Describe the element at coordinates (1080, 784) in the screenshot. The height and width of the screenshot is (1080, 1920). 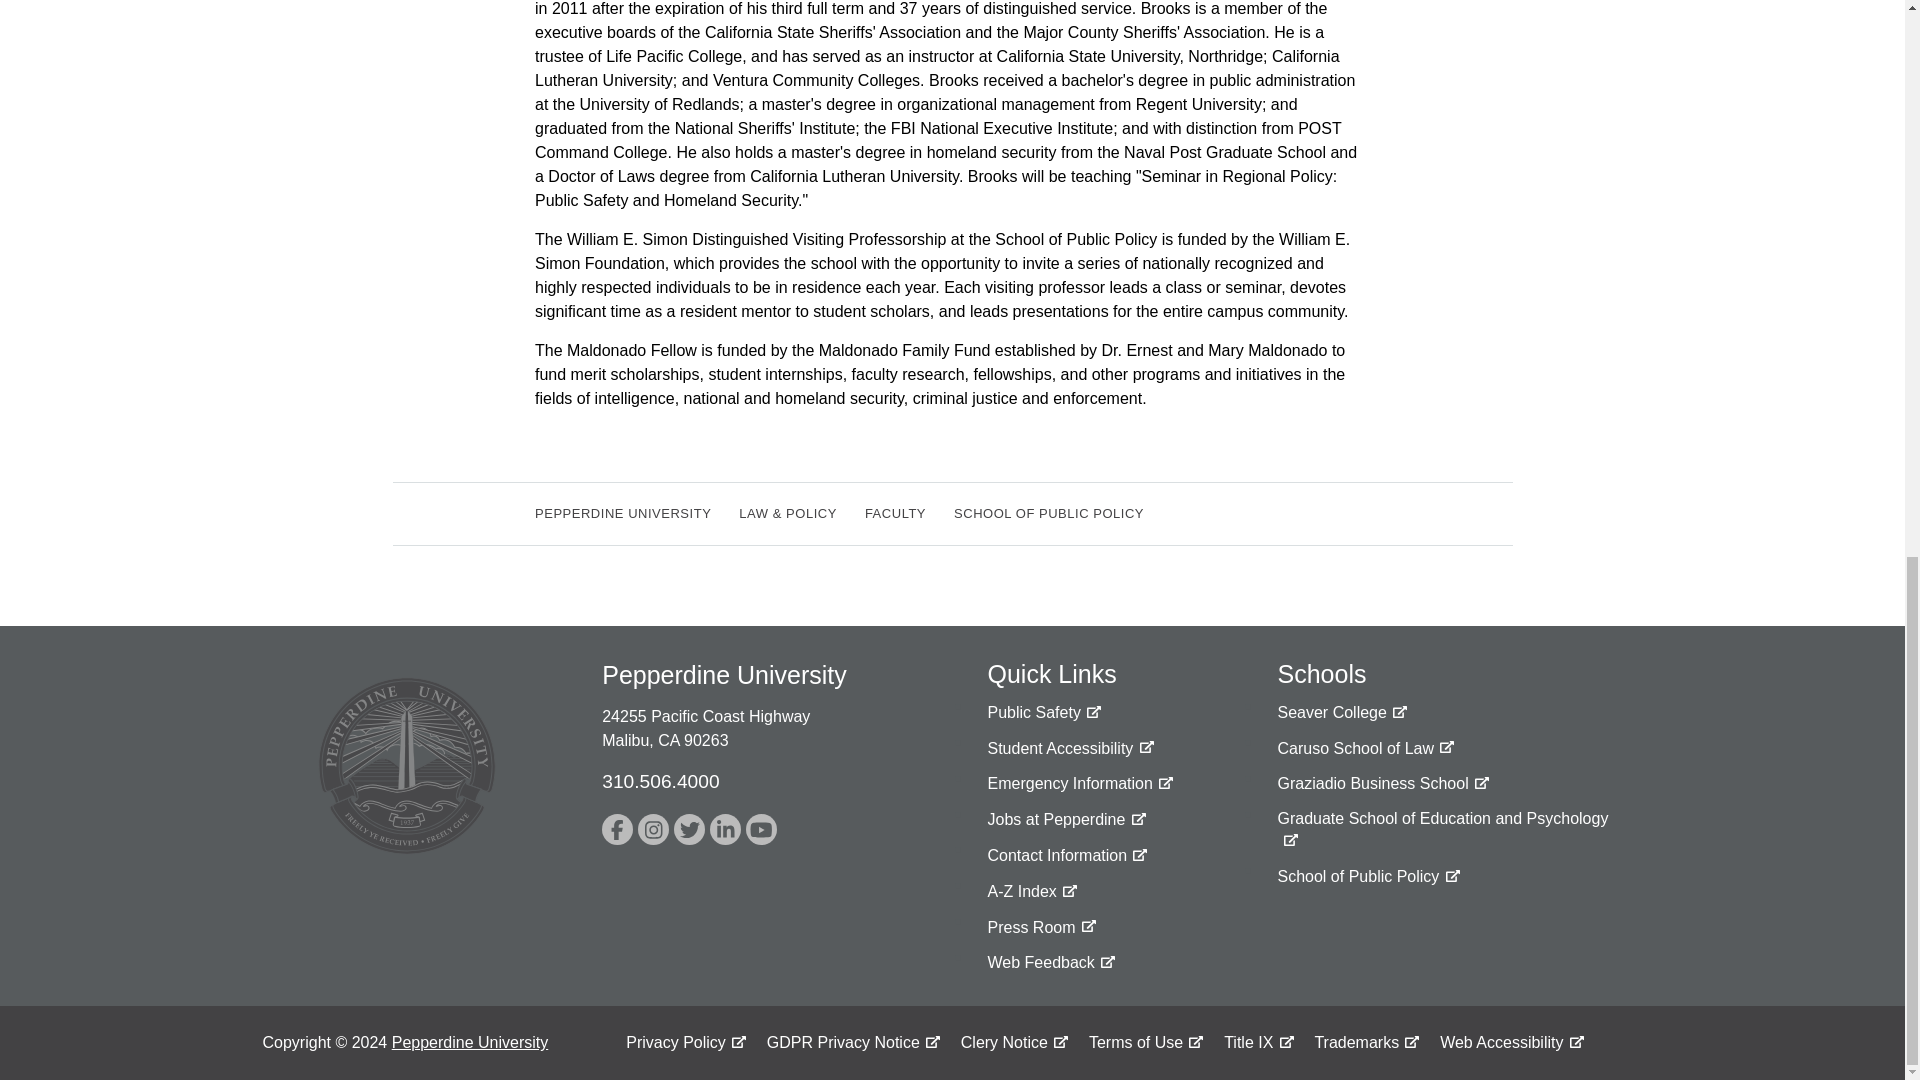
I see `Link to External Site` at that location.